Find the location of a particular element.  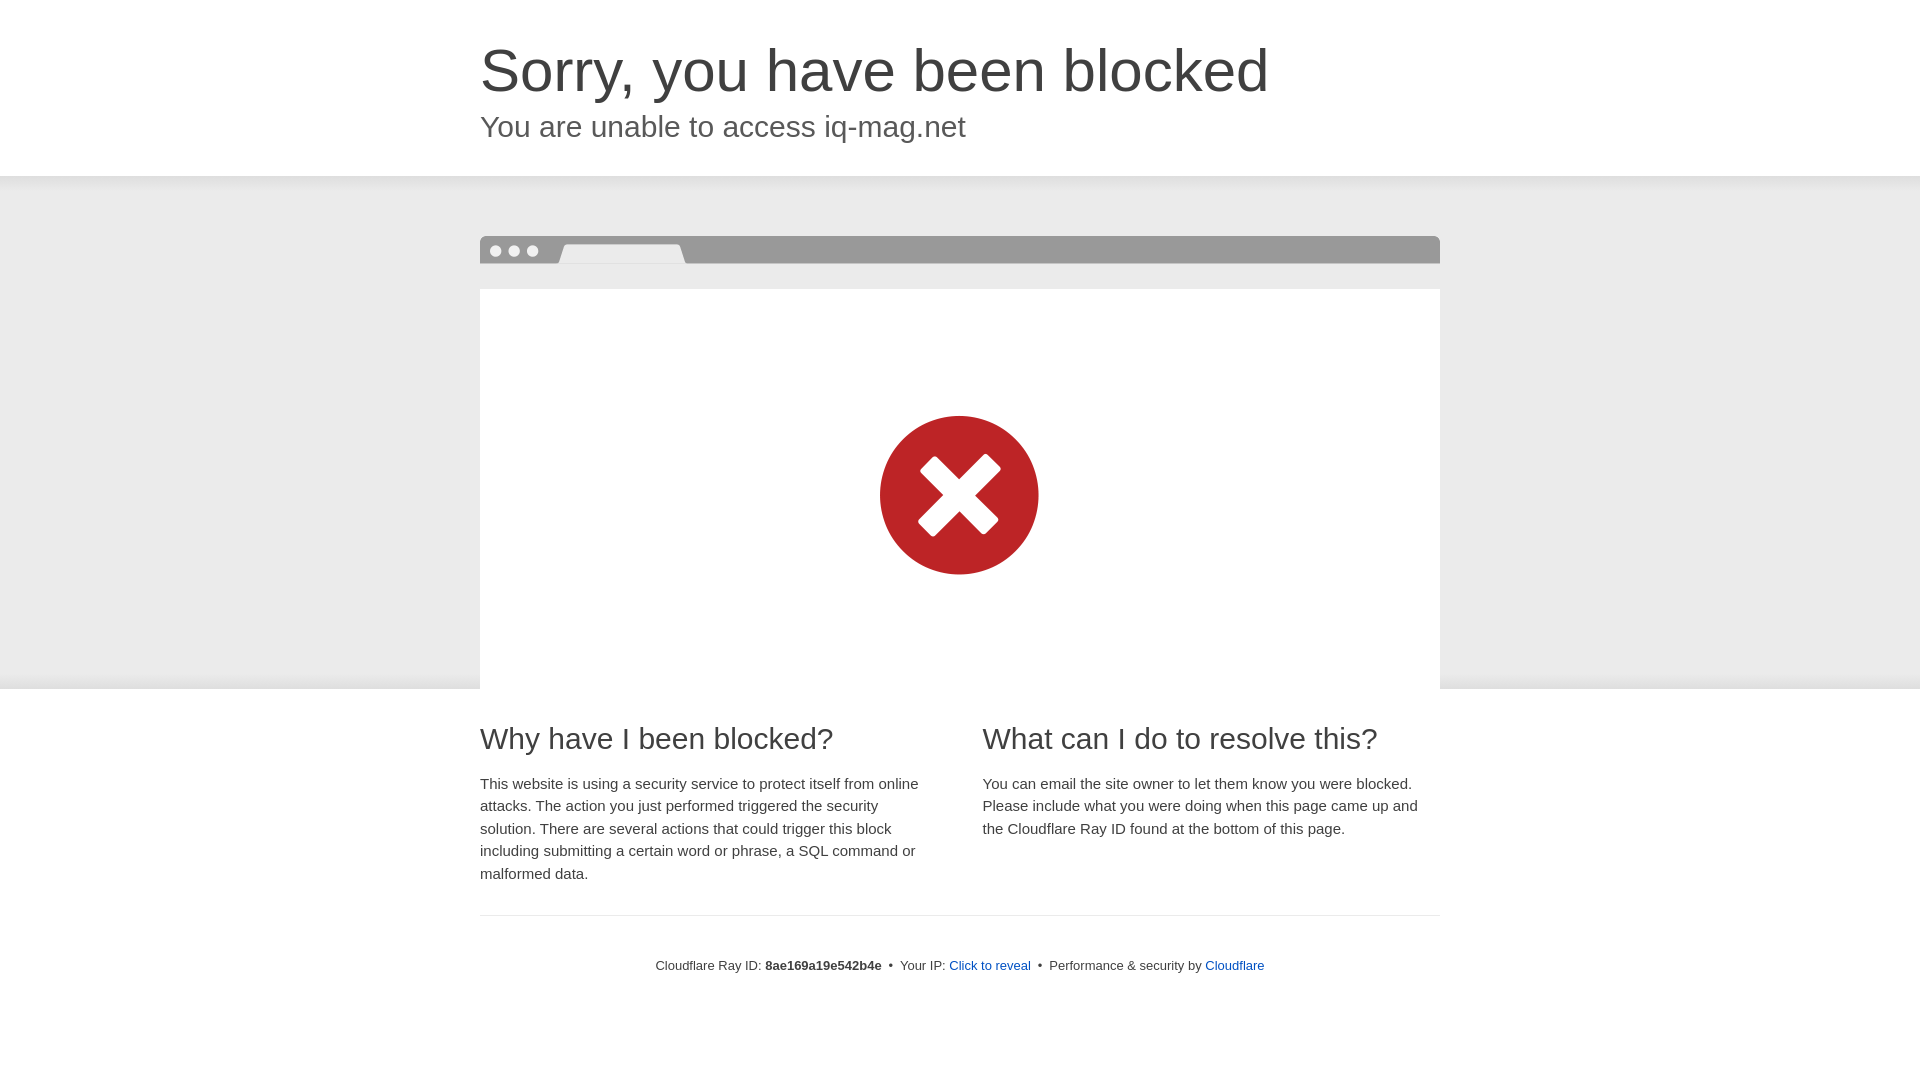

Click to reveal is located at coordinates (990, 966).